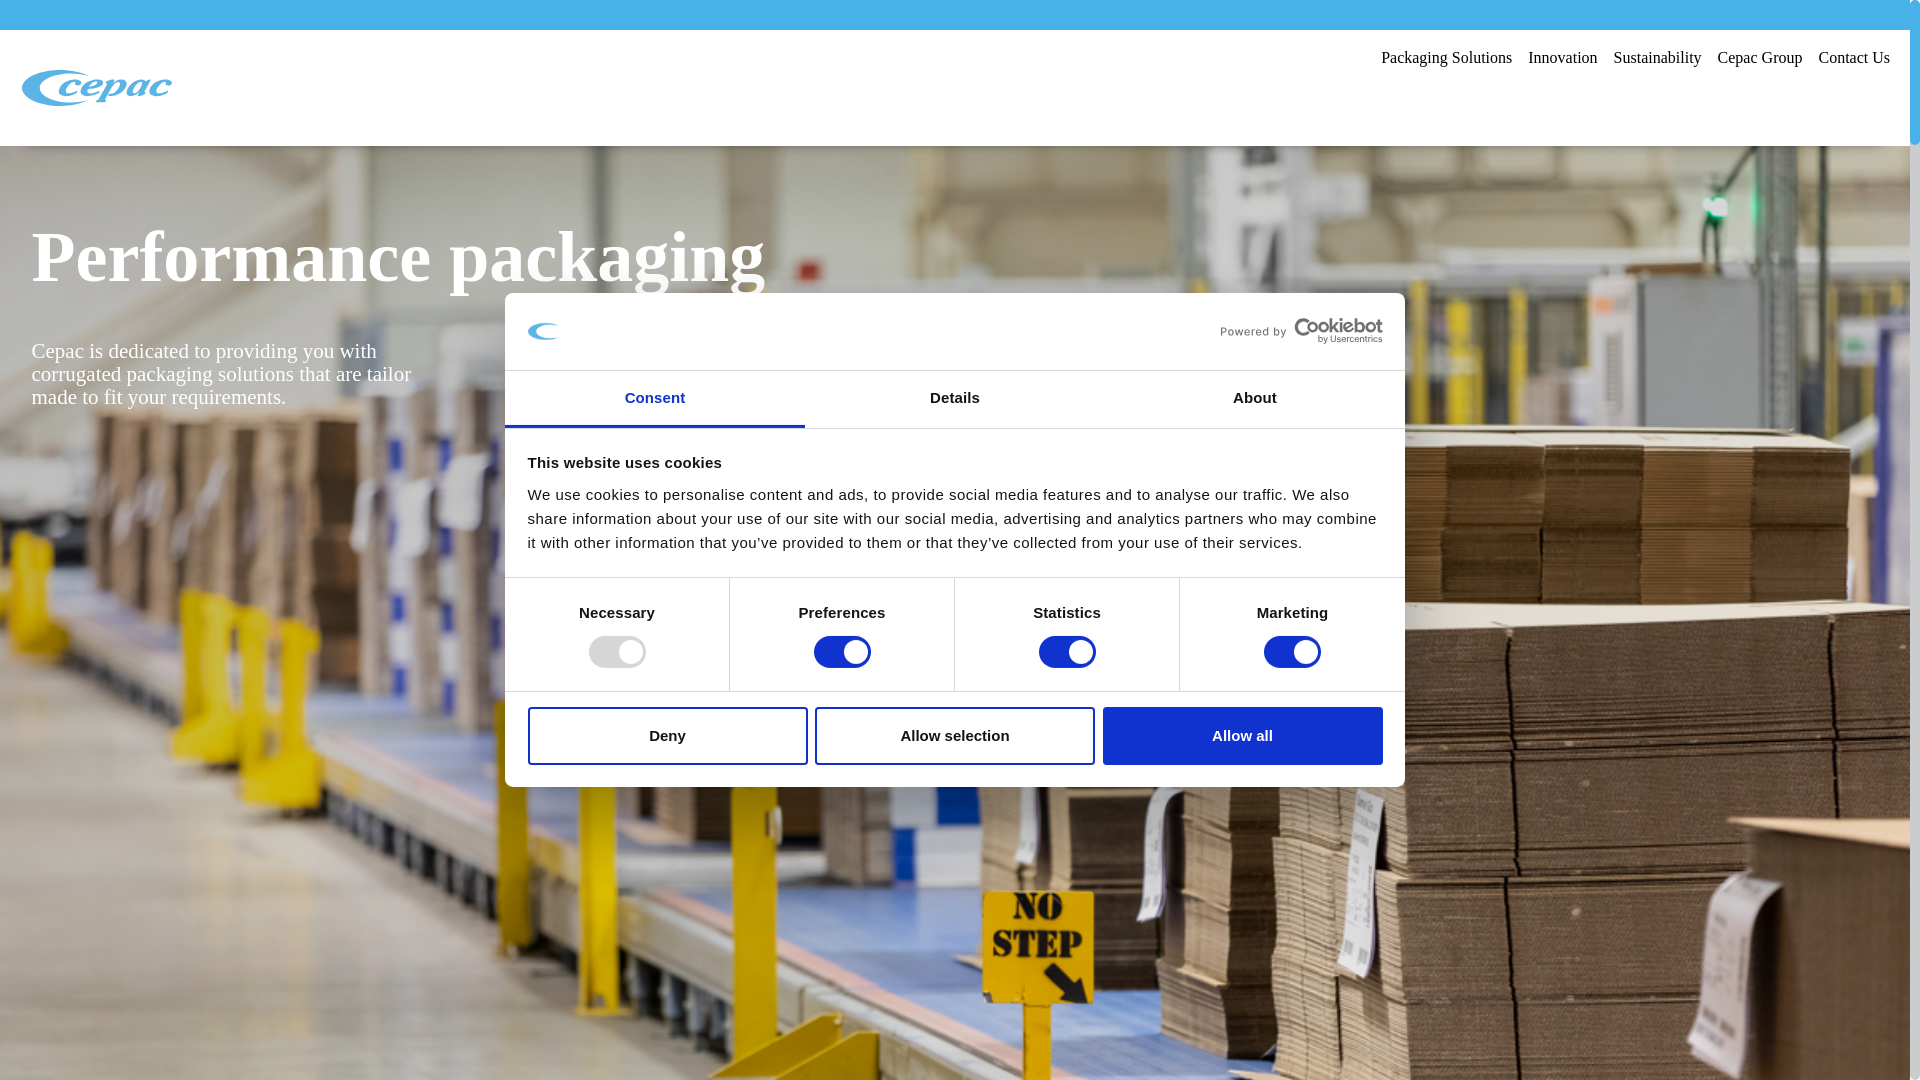 The image size is (1920, 1080). Describe the element at coordinates (1255, 399) in the screenshot. I see `About` at that location.